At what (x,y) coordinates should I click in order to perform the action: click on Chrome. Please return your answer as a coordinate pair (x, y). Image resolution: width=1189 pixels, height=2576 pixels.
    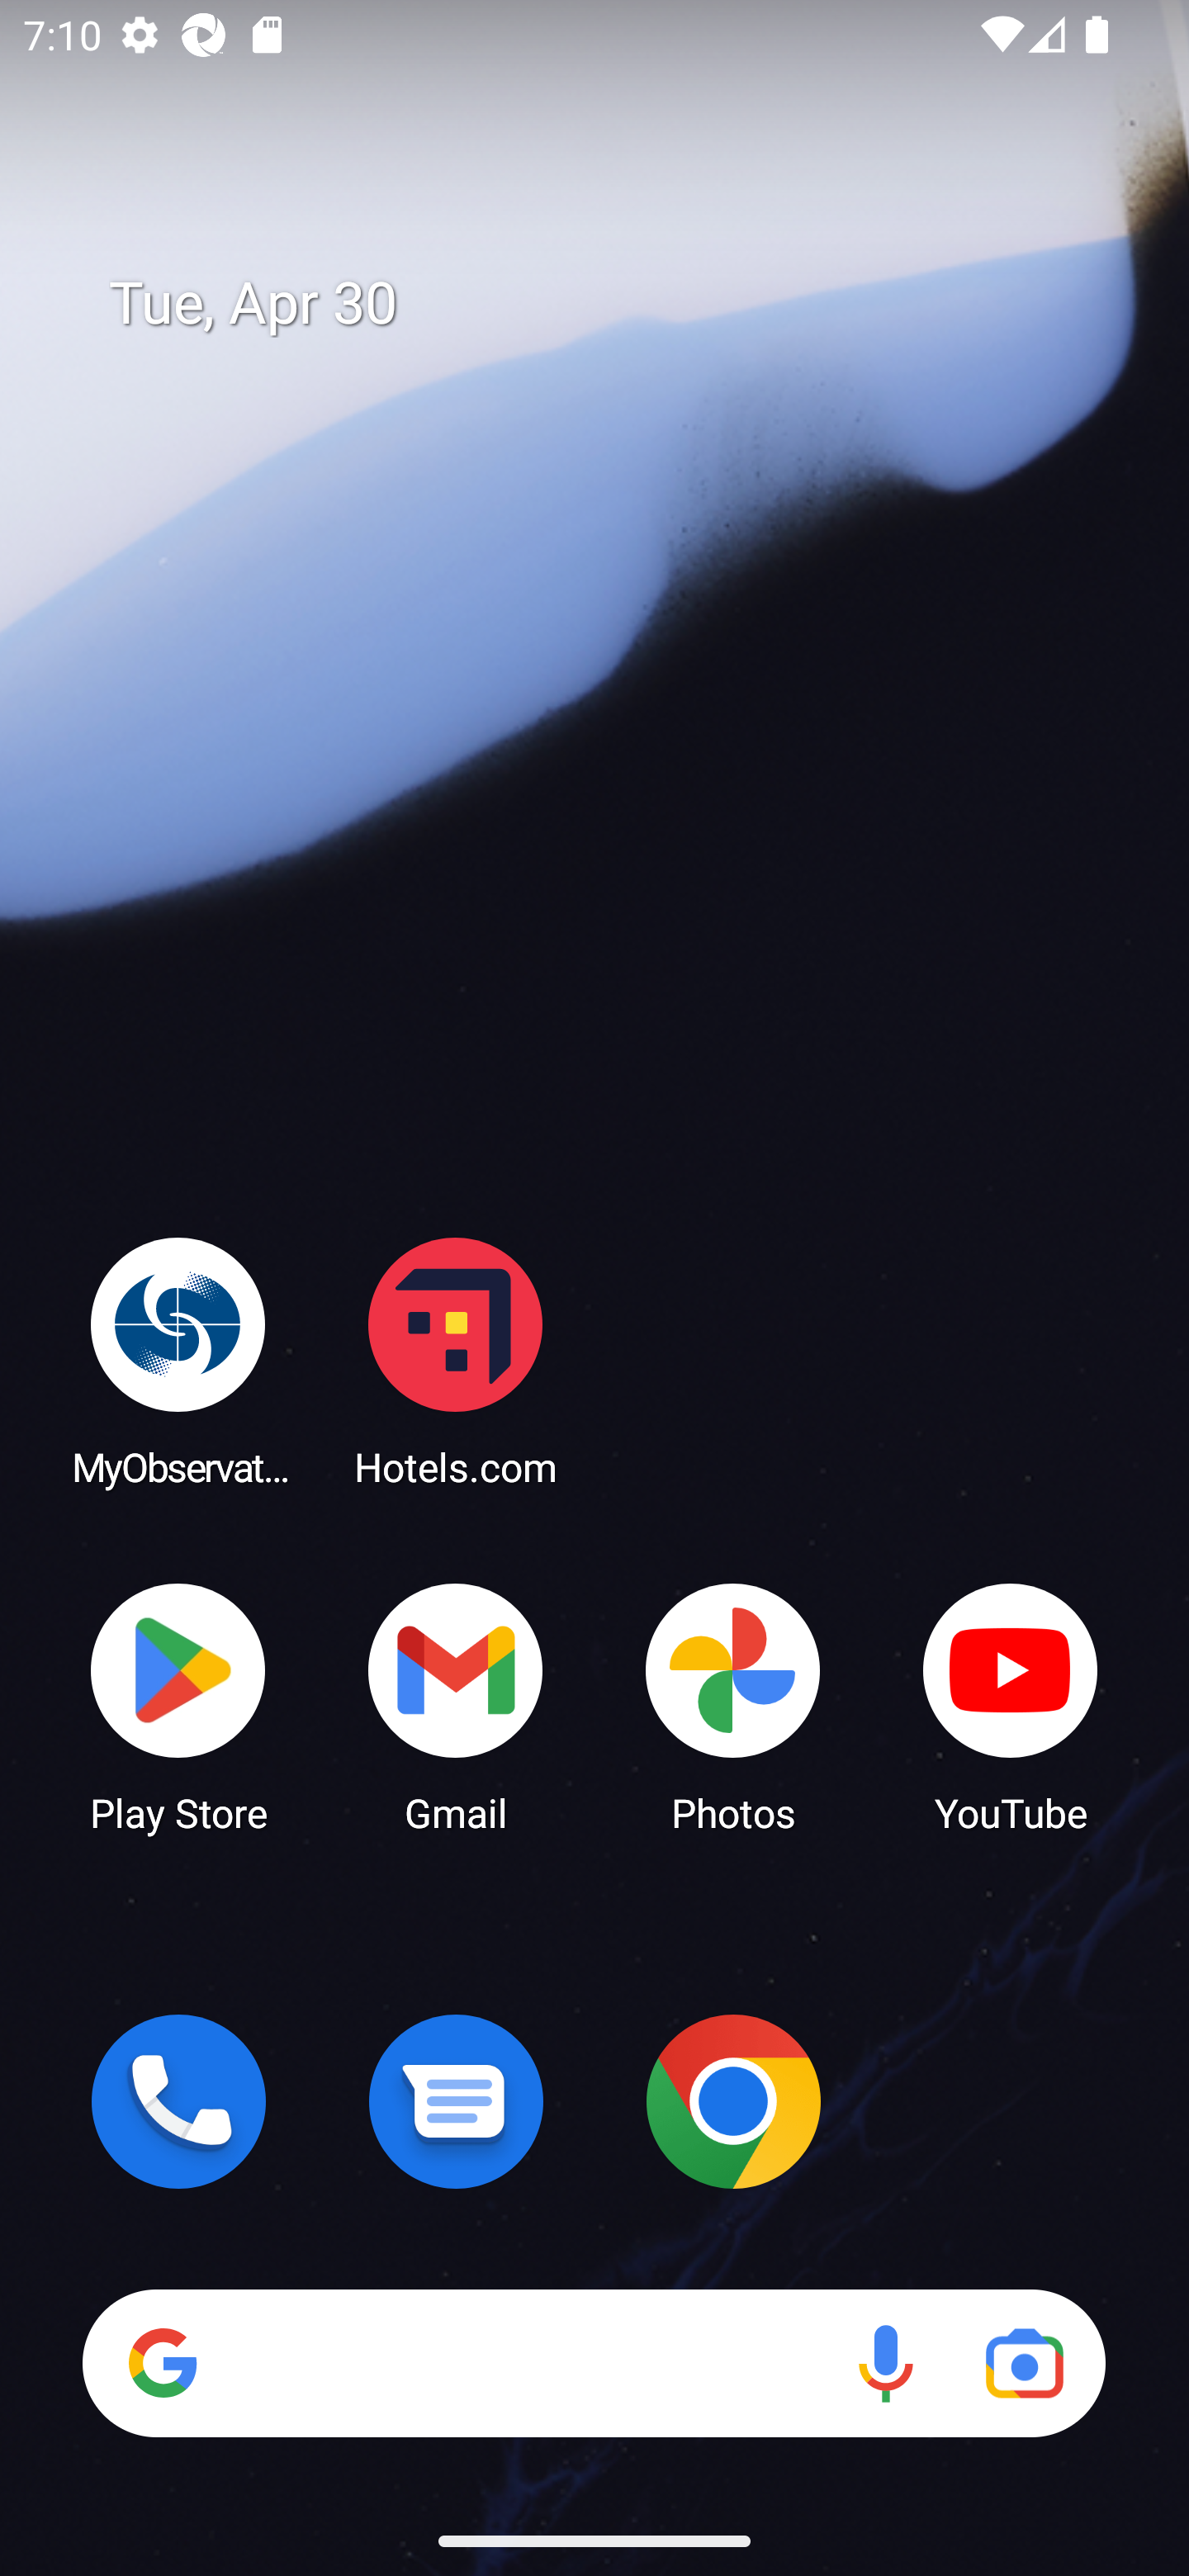
    Looking at the image, I should click on (733, 2101).